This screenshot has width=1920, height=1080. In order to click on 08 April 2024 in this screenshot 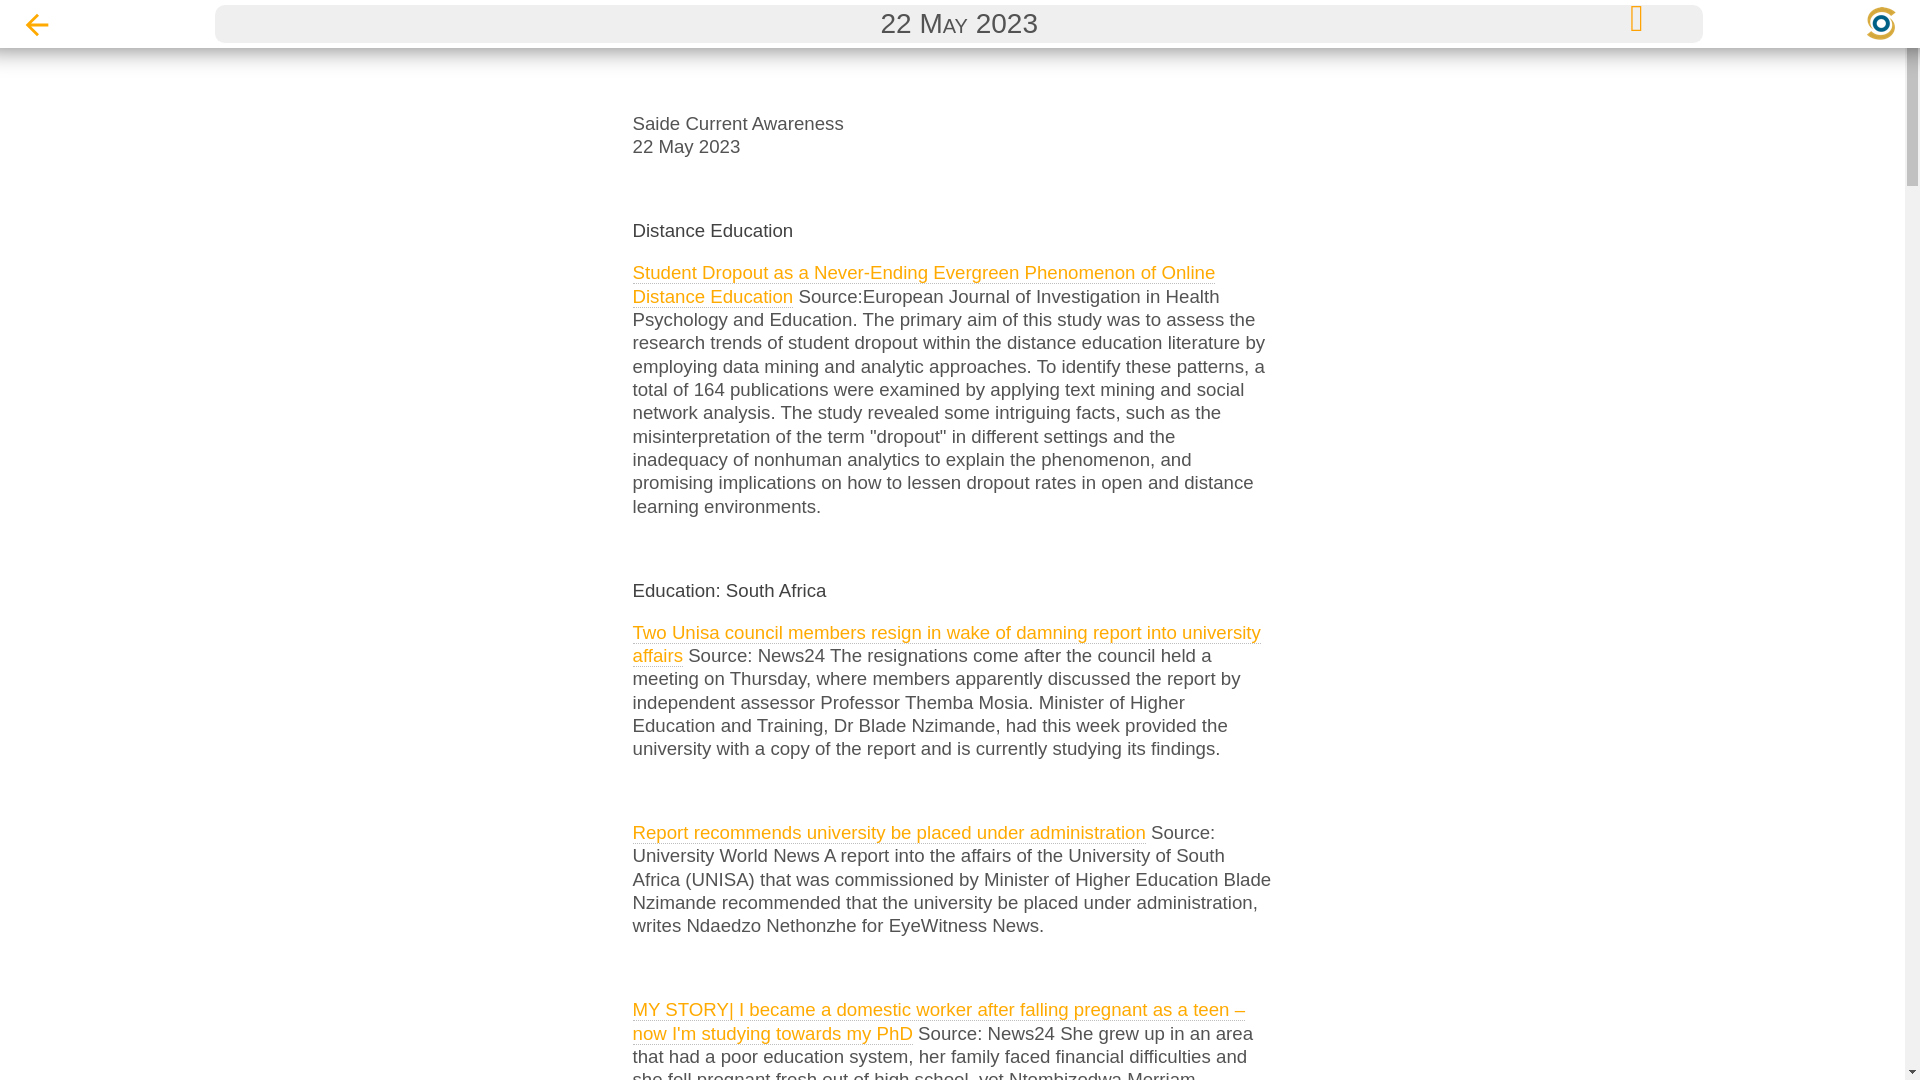, I will do `click(952, 67)`.